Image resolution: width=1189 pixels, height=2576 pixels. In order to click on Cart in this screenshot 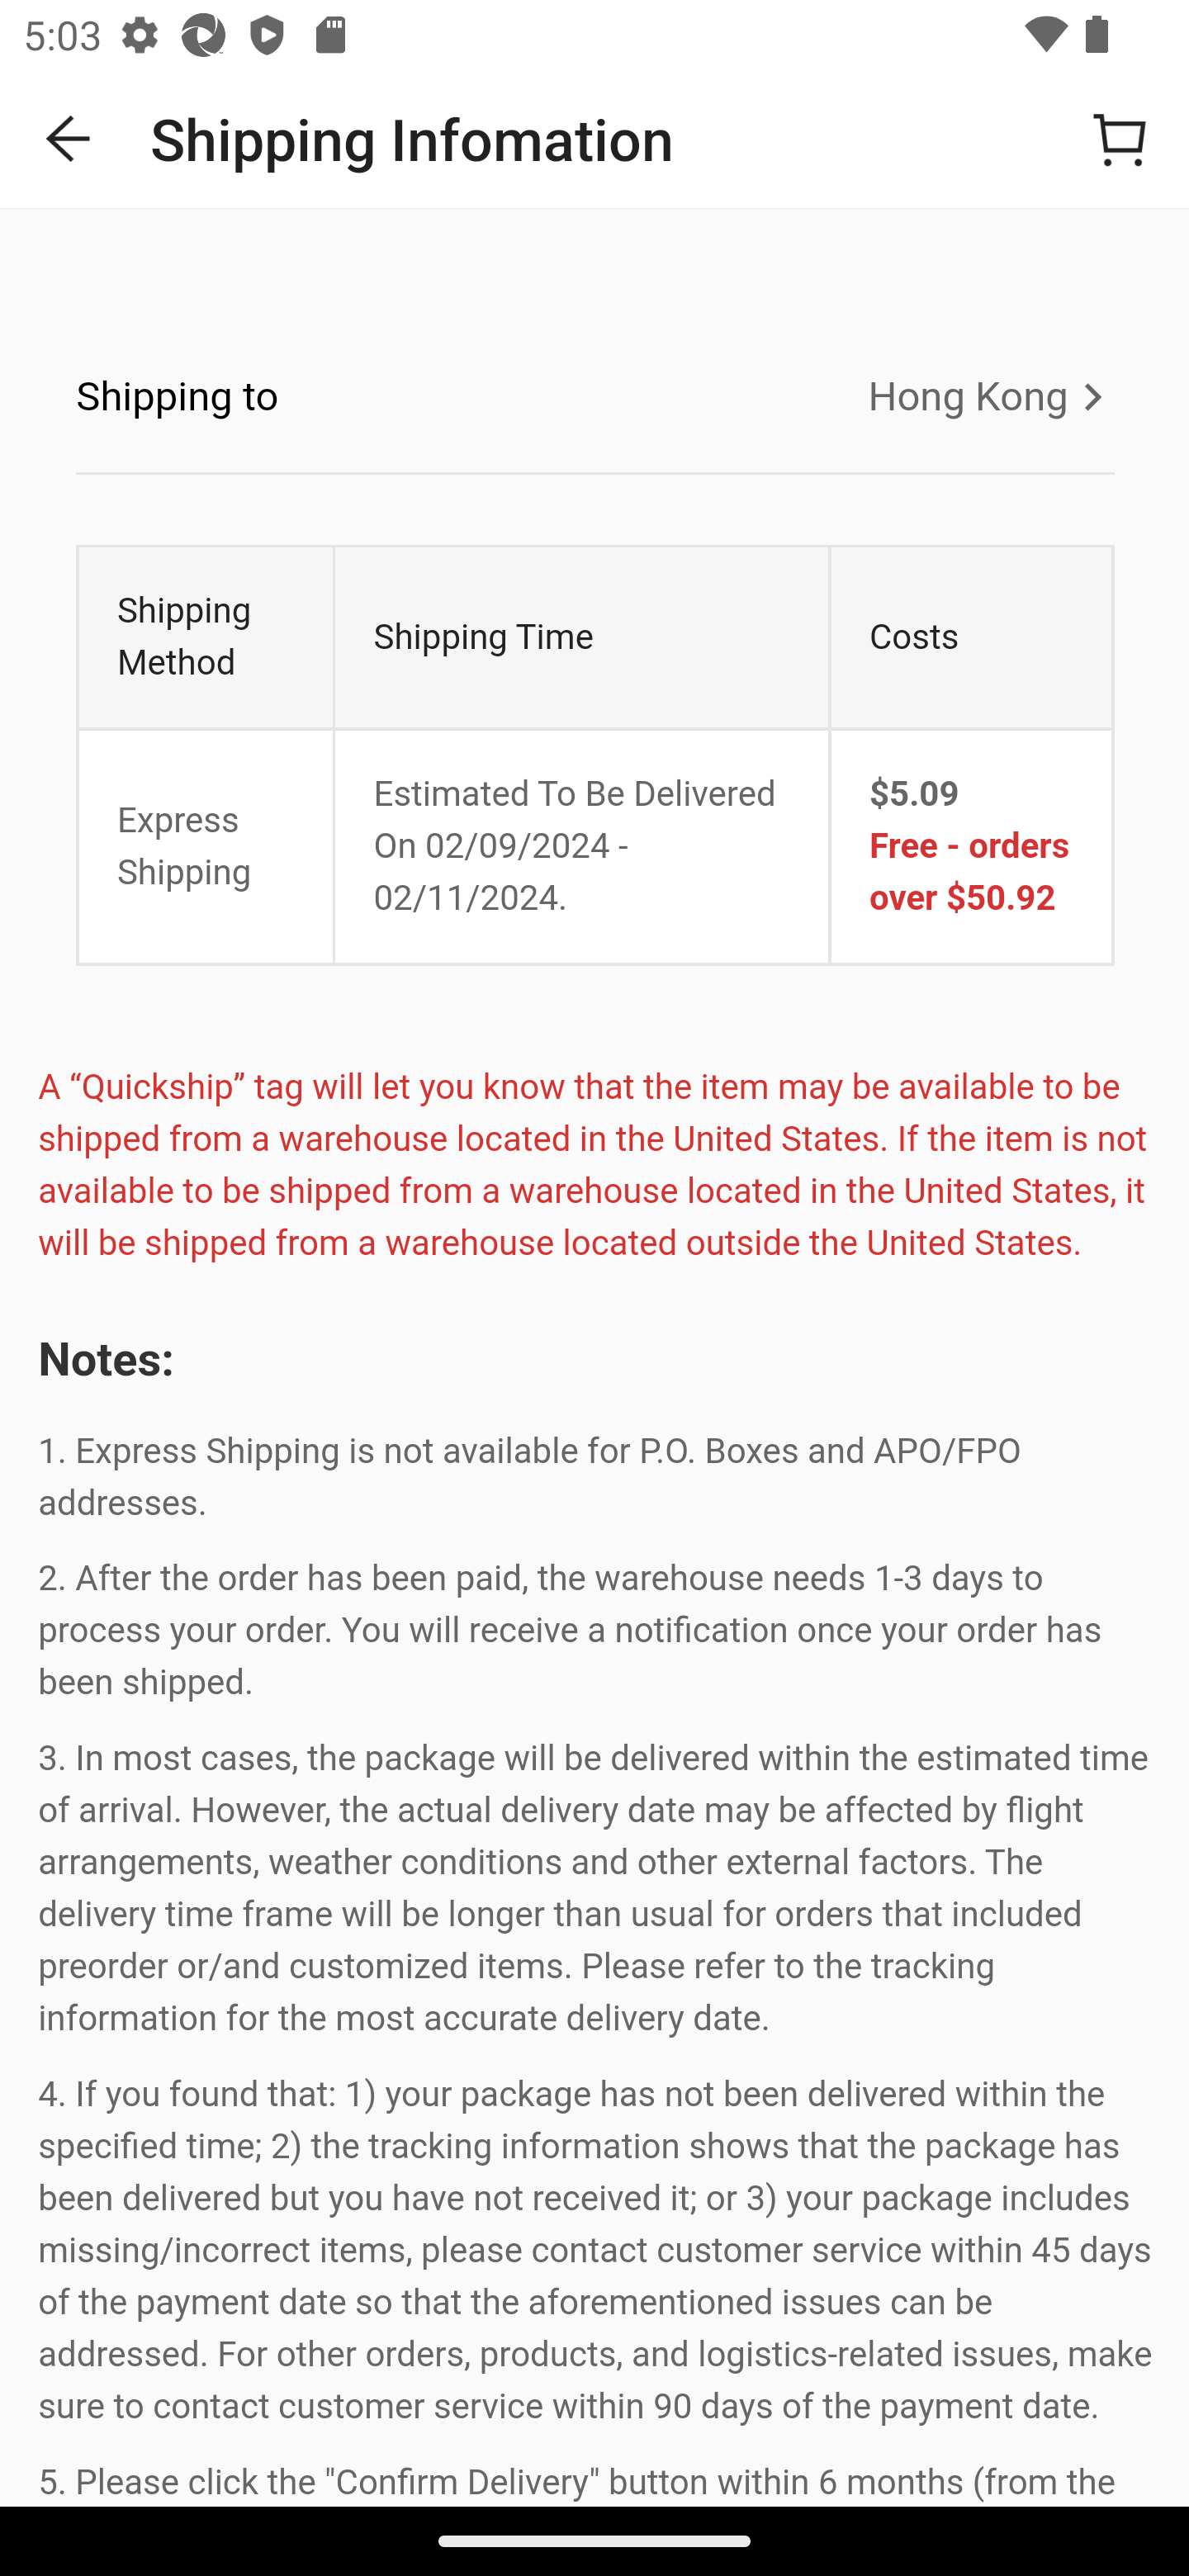, I will do `click(1120, 139)`.